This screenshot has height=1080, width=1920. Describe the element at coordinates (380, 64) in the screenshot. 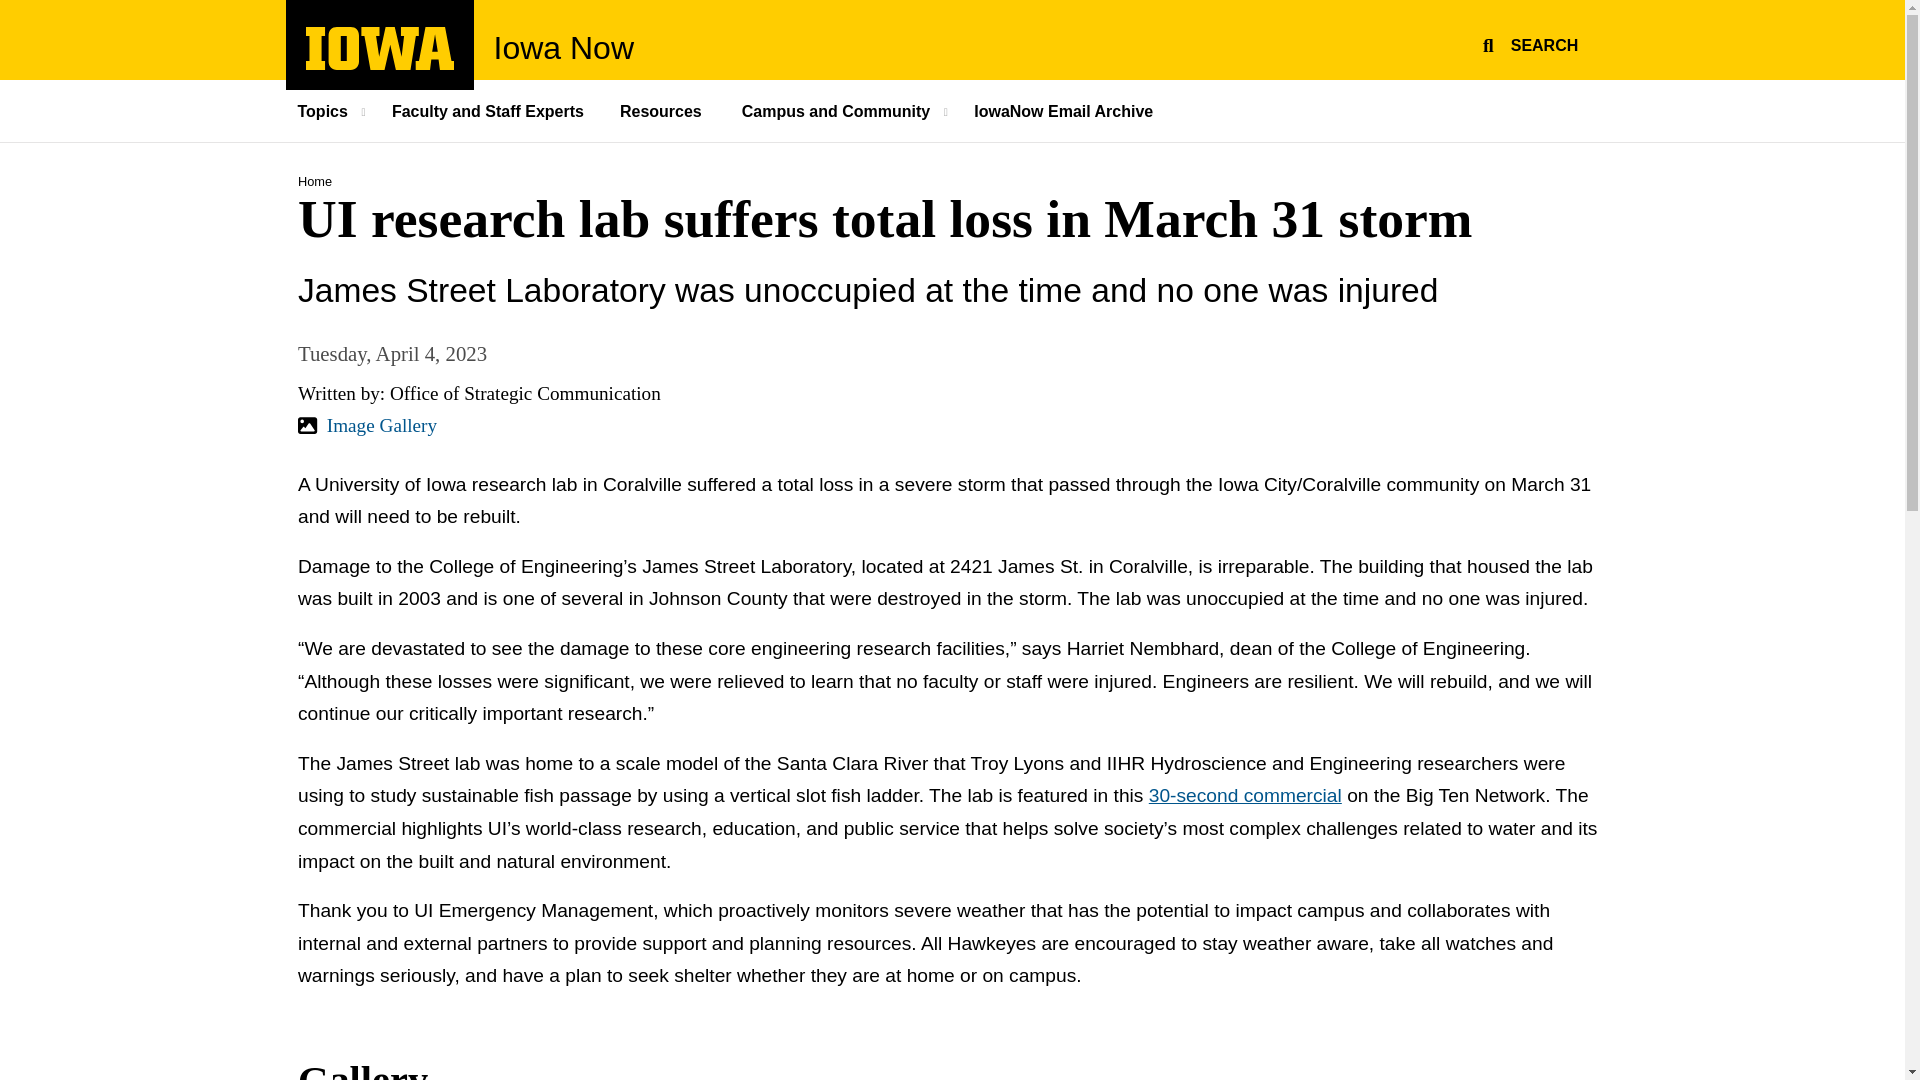

I see `University of Iowa` at that location.